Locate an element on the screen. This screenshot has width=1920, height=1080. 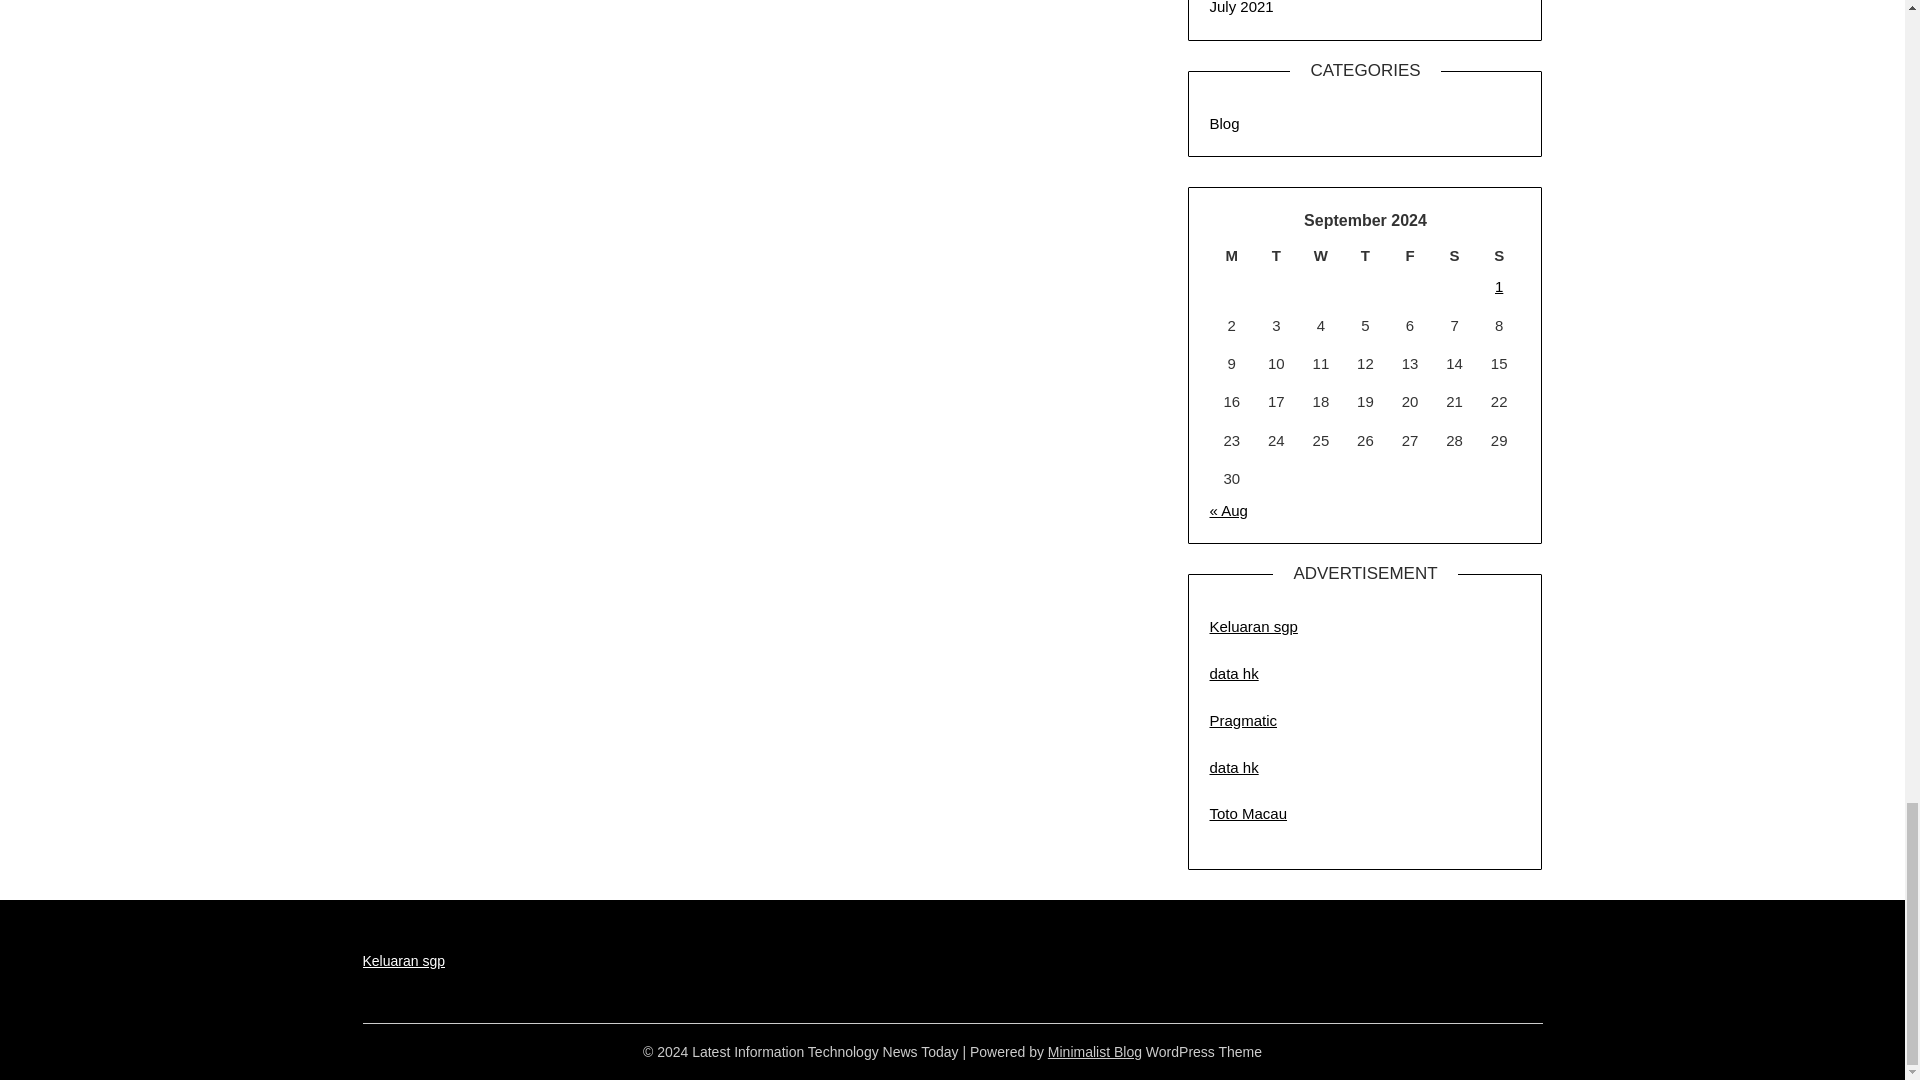
Friday is located at coordinates (1410, 256).